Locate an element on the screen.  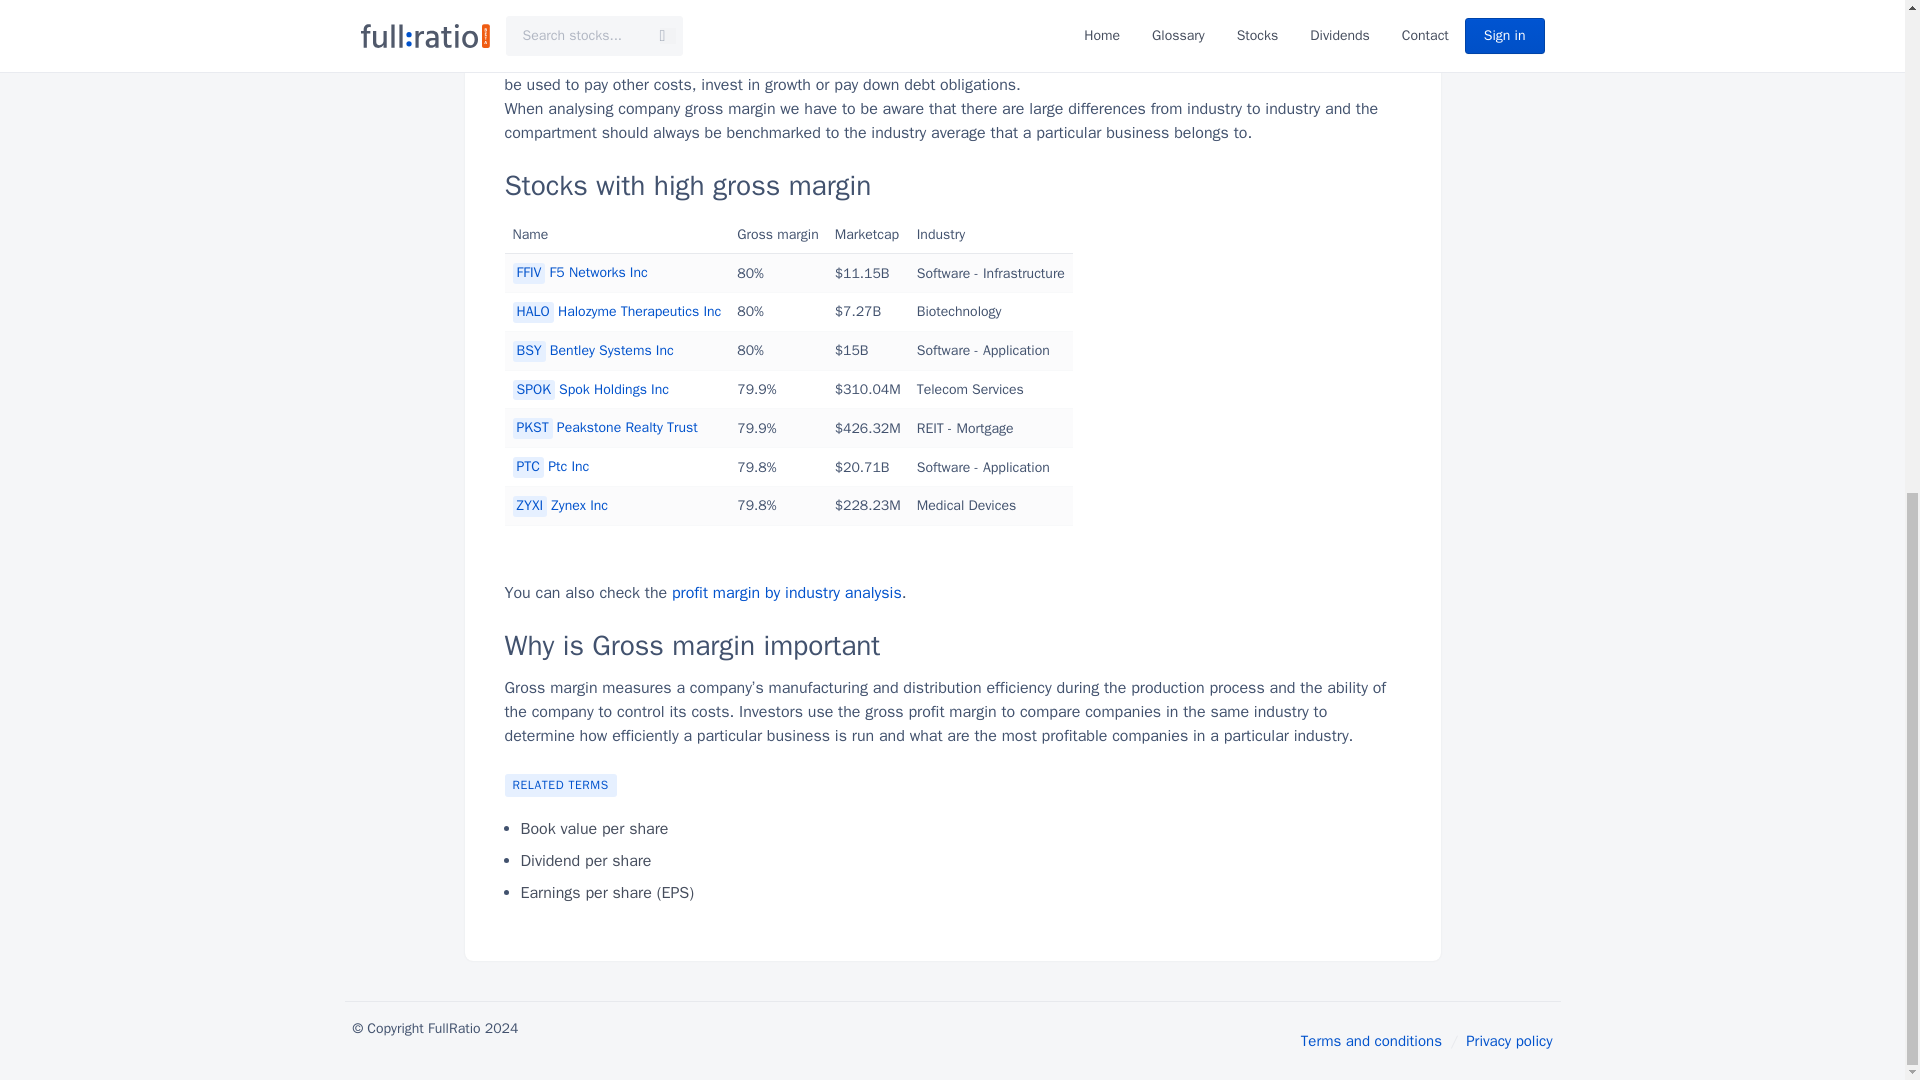
FFIV F5 Networks Inc is located at coordinates (580, 272).